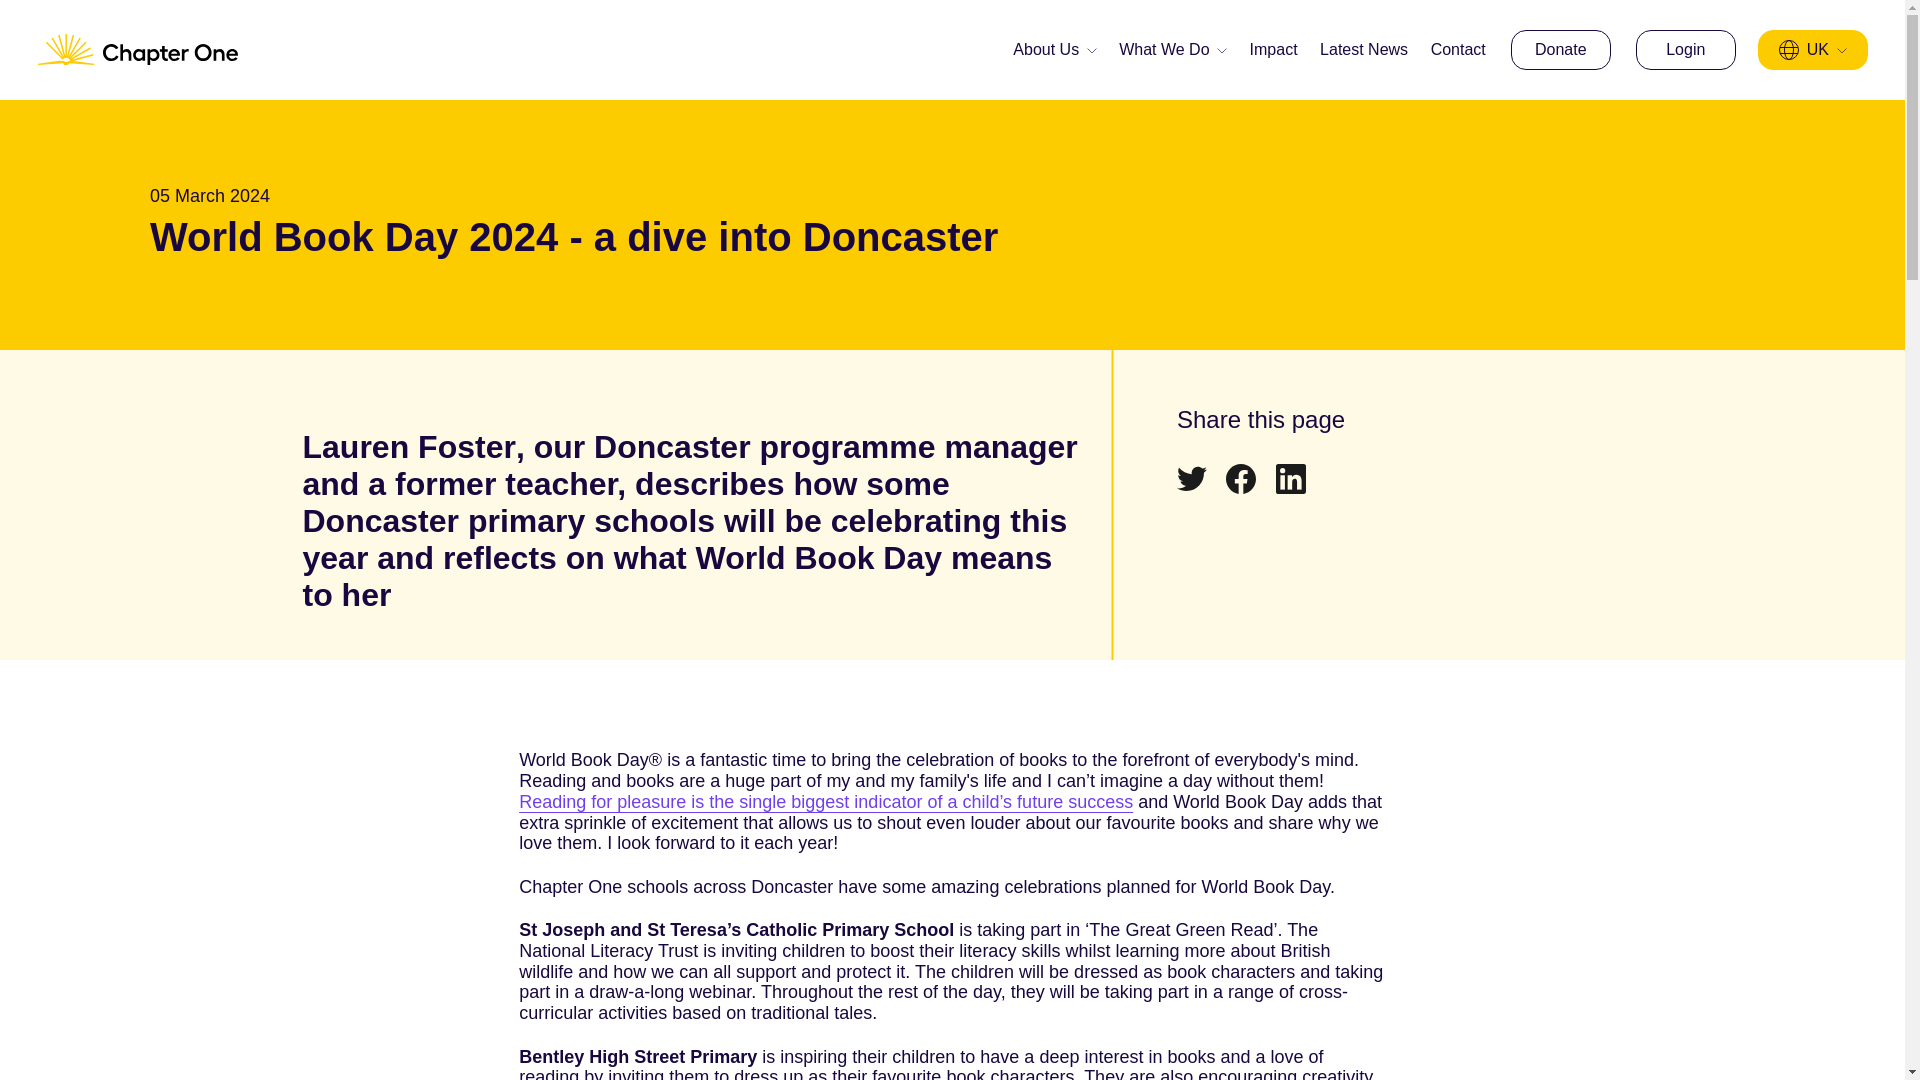  Describe the element at coordinates (1364, 50) in the screenshot. I see `Latest News` at that location.